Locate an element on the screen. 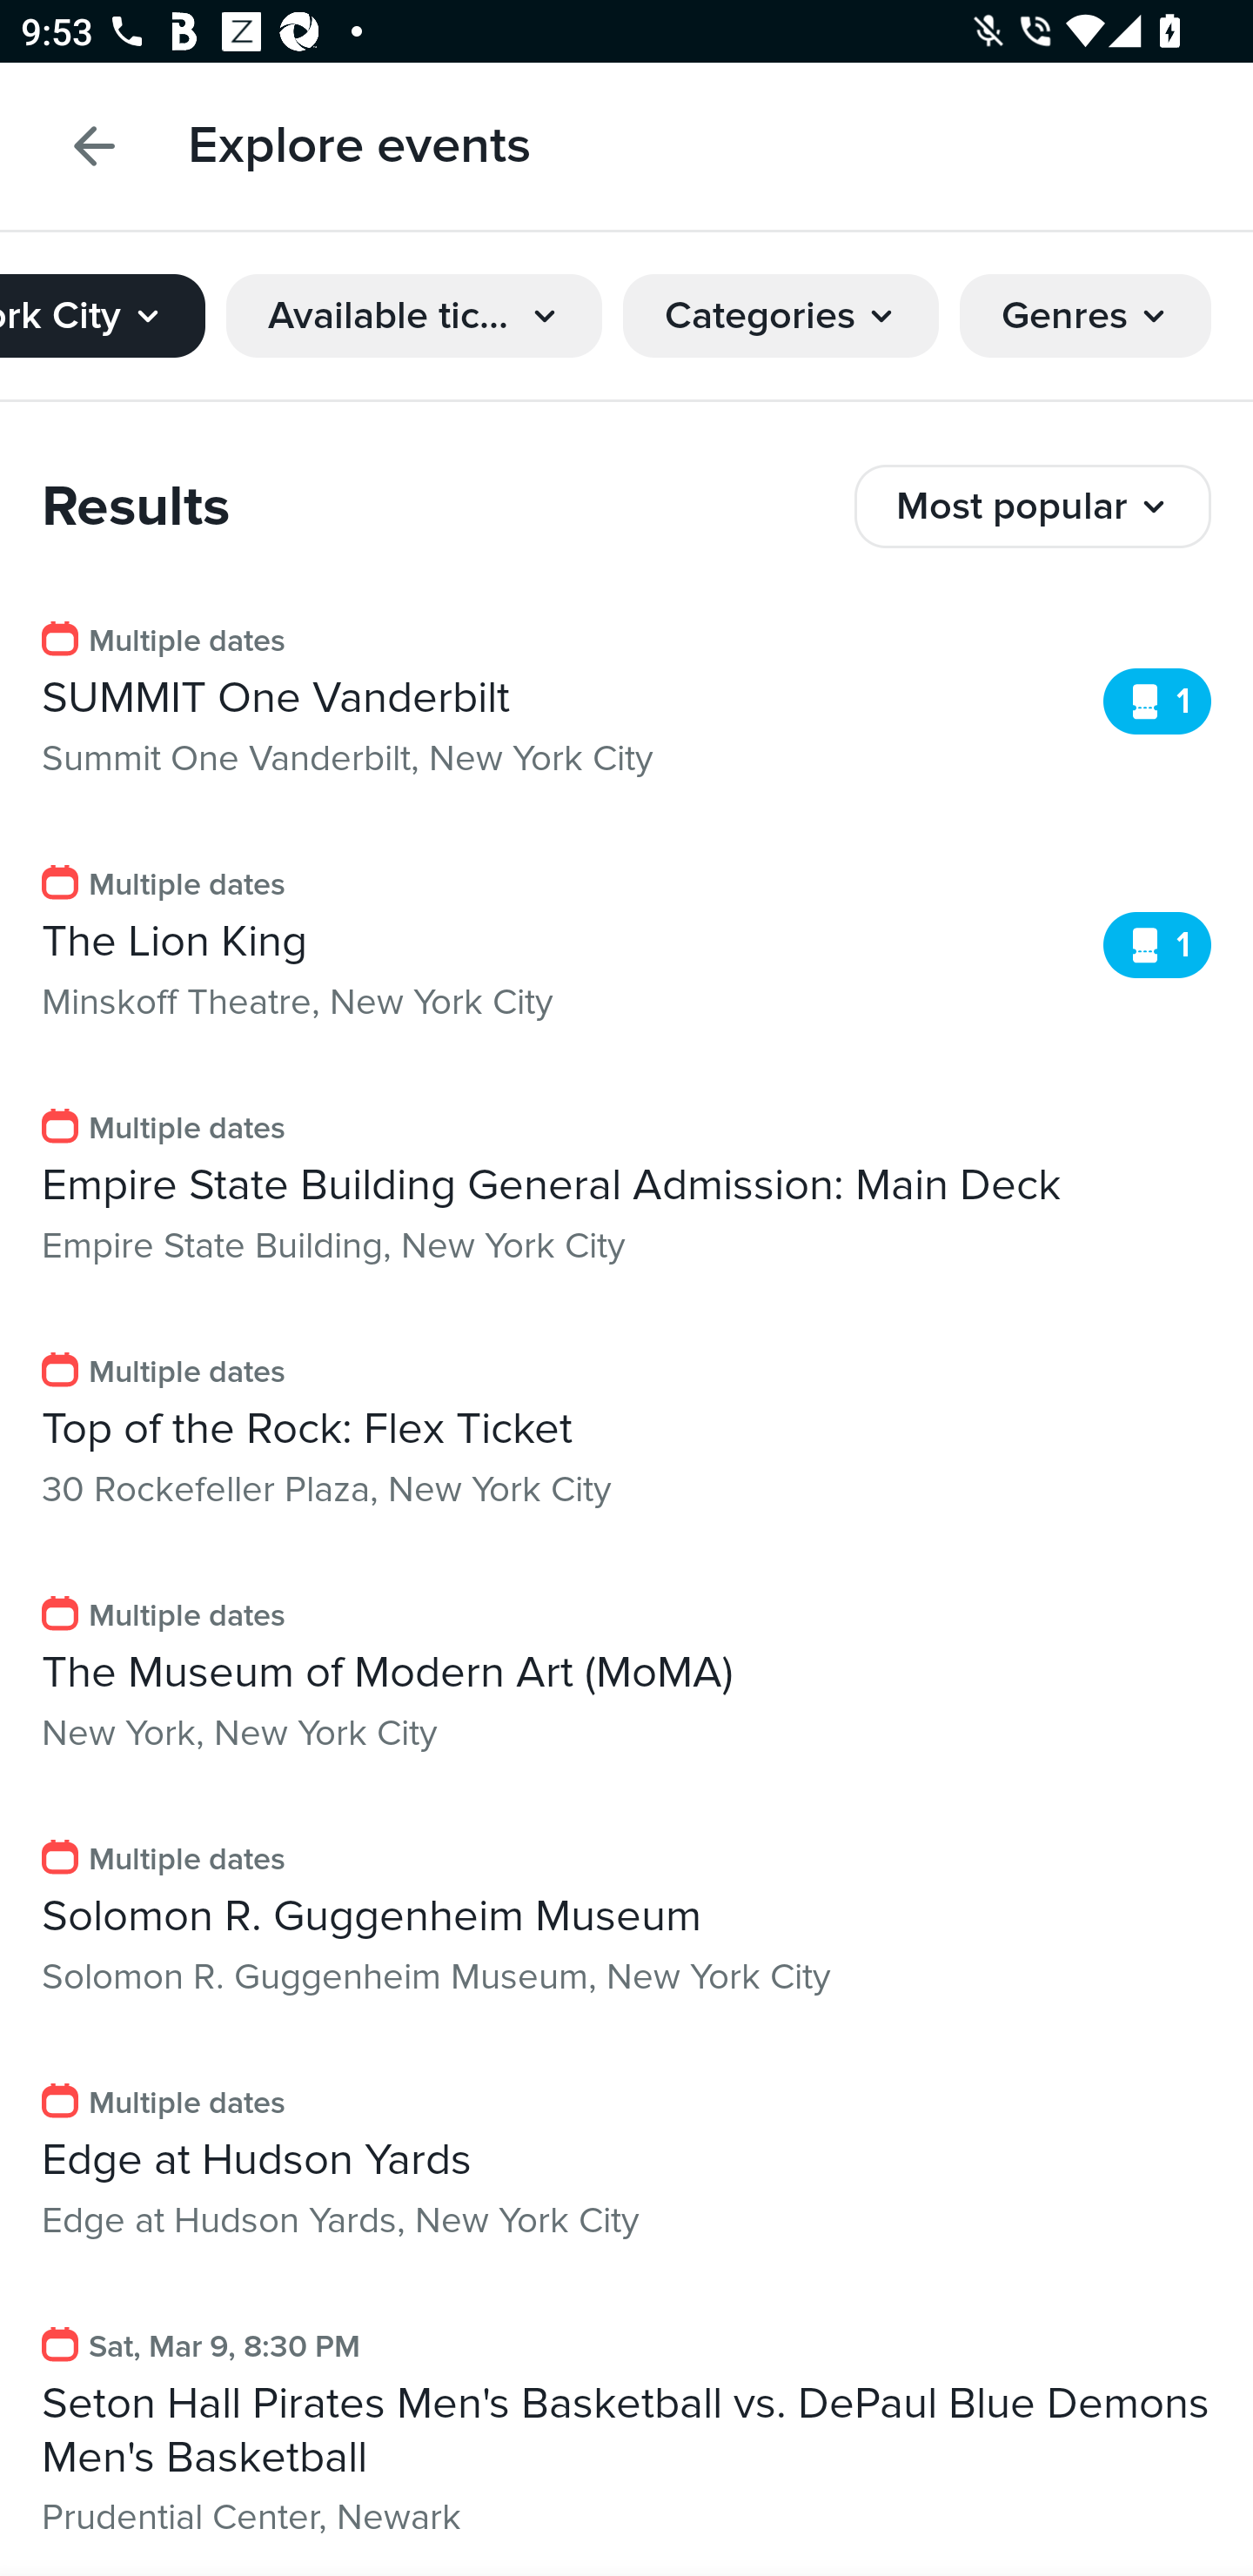 The width and height of the screenshot is (1253, 2576). Genres is located at coordinates (1086, 315).